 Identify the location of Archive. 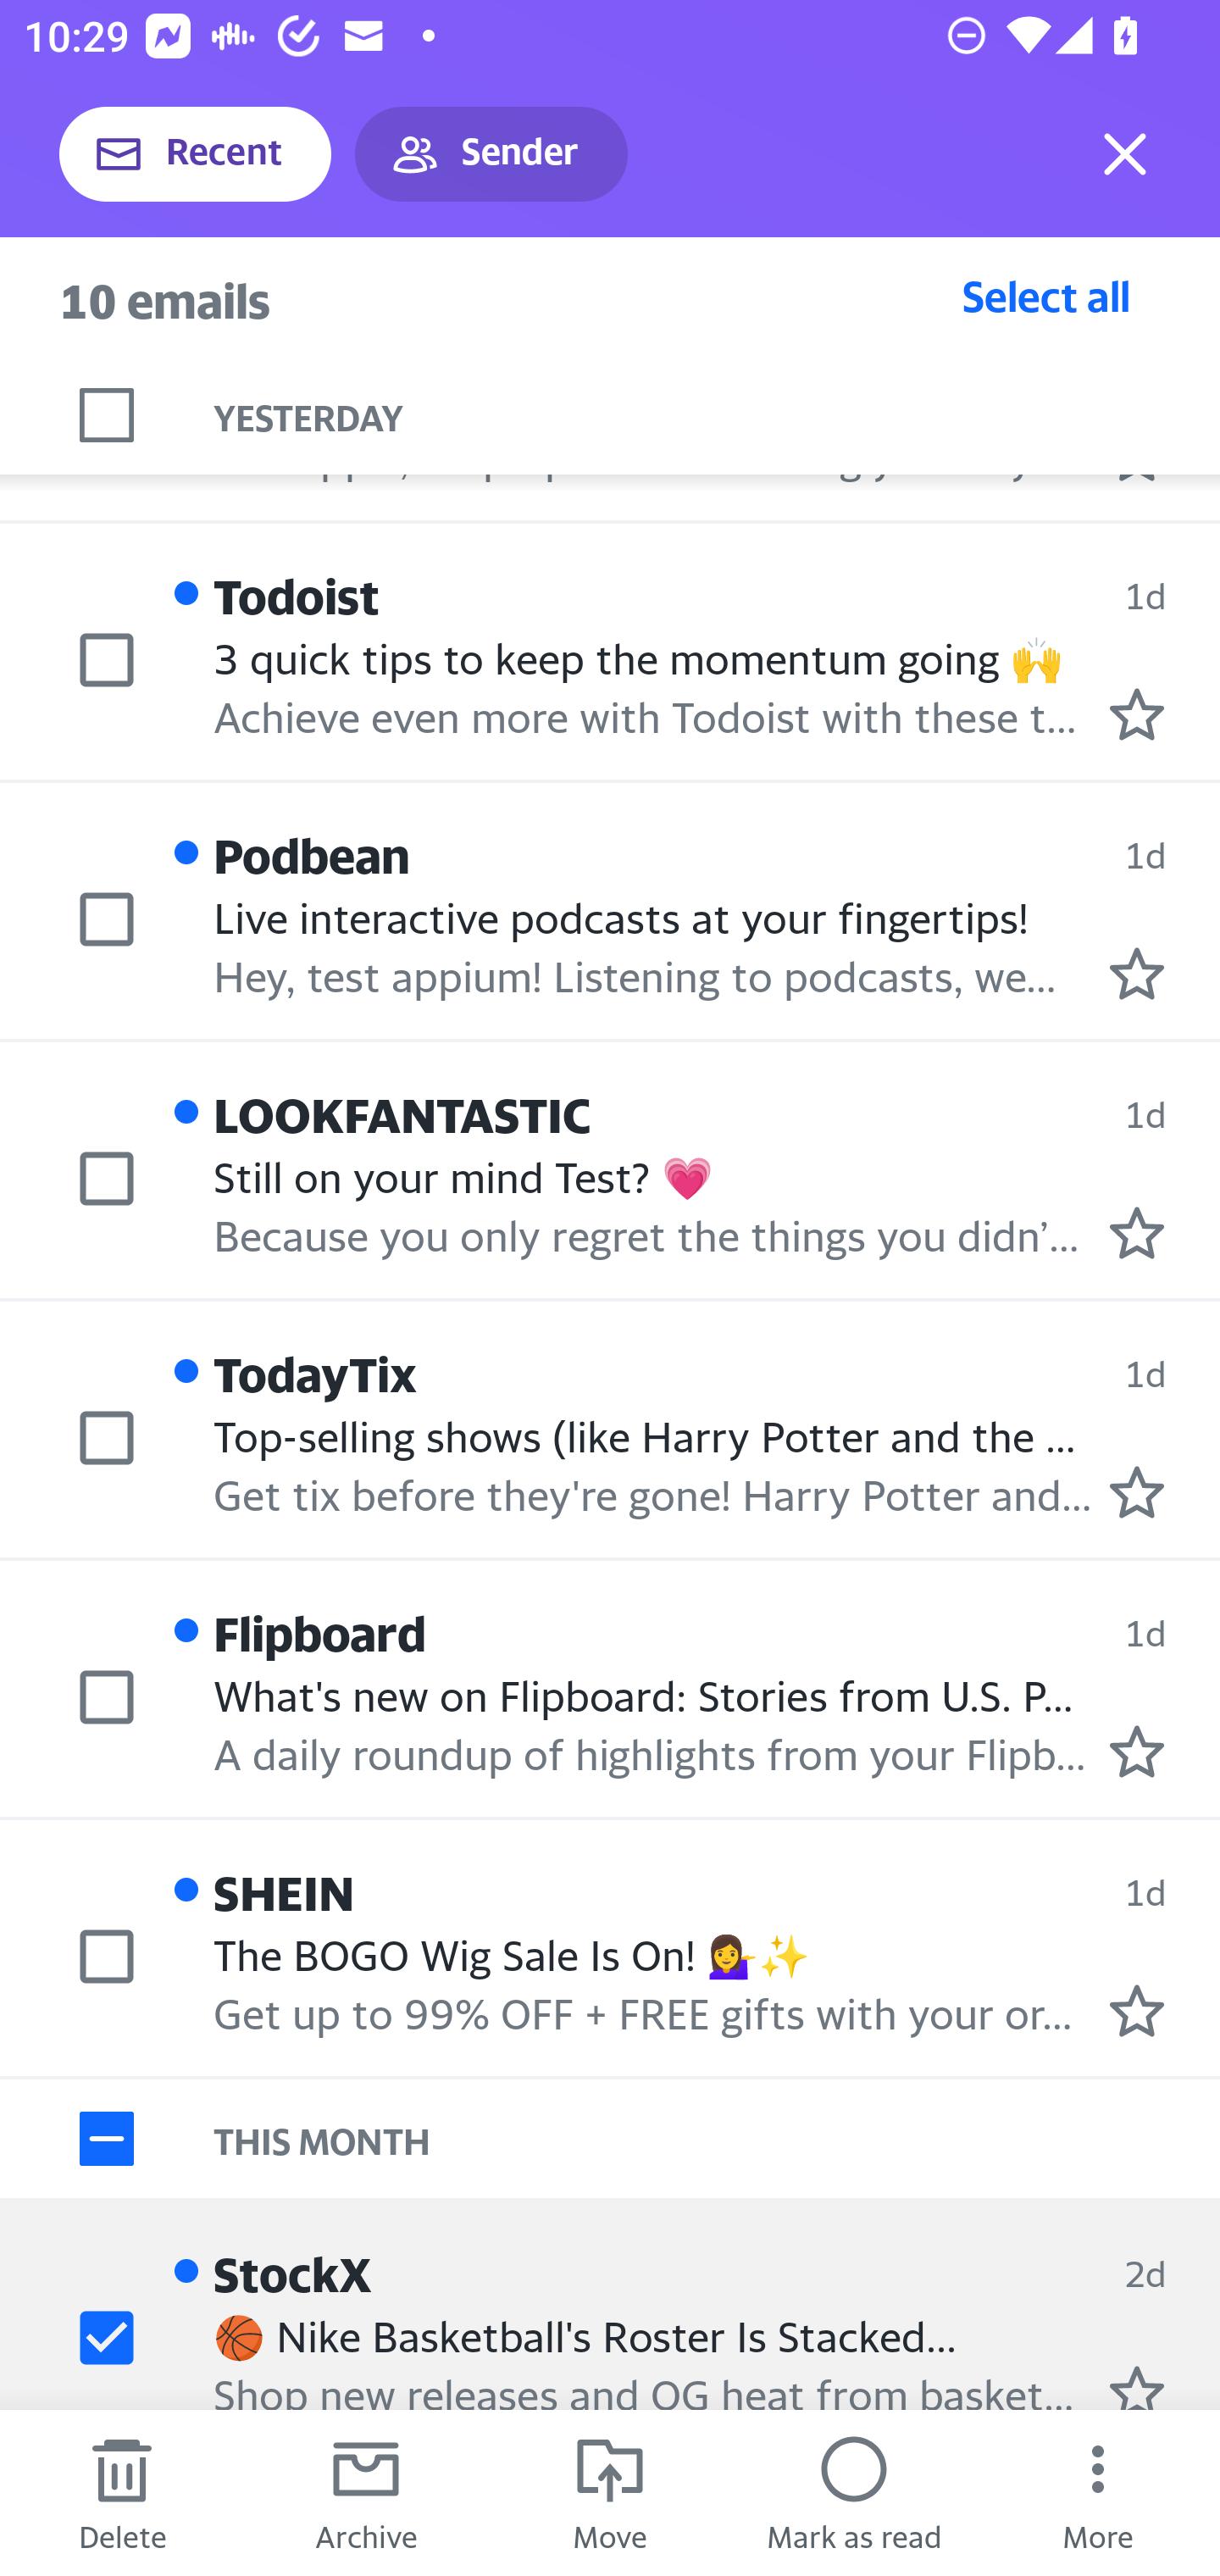
(366, 2493).